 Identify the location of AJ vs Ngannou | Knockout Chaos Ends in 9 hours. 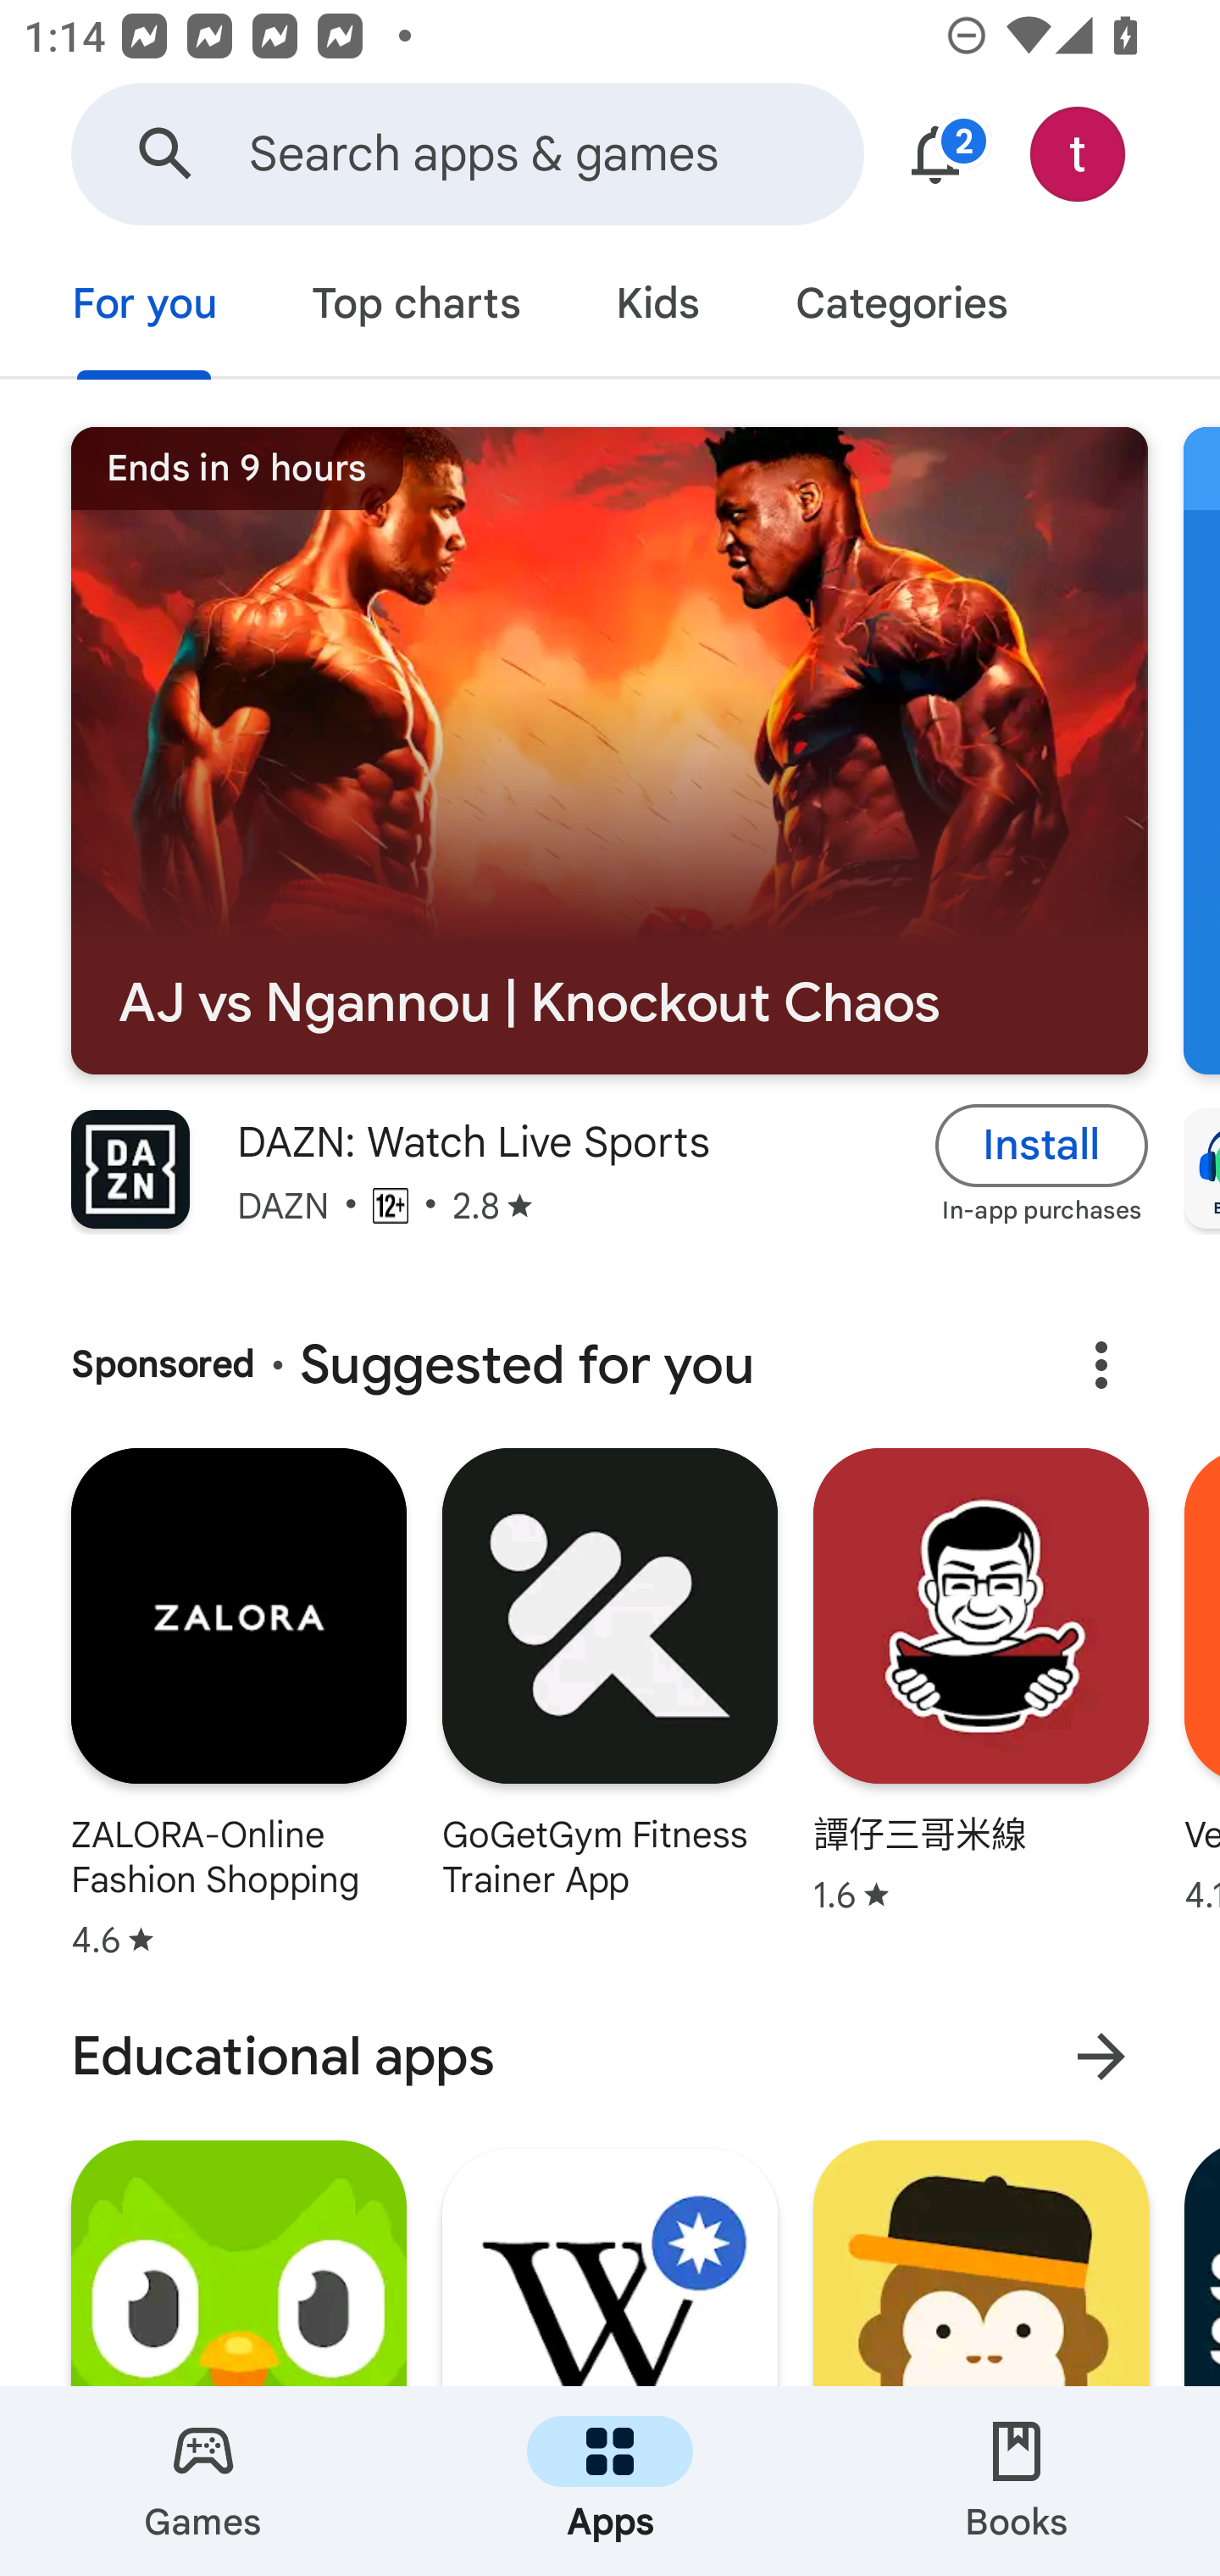
(609, 751).